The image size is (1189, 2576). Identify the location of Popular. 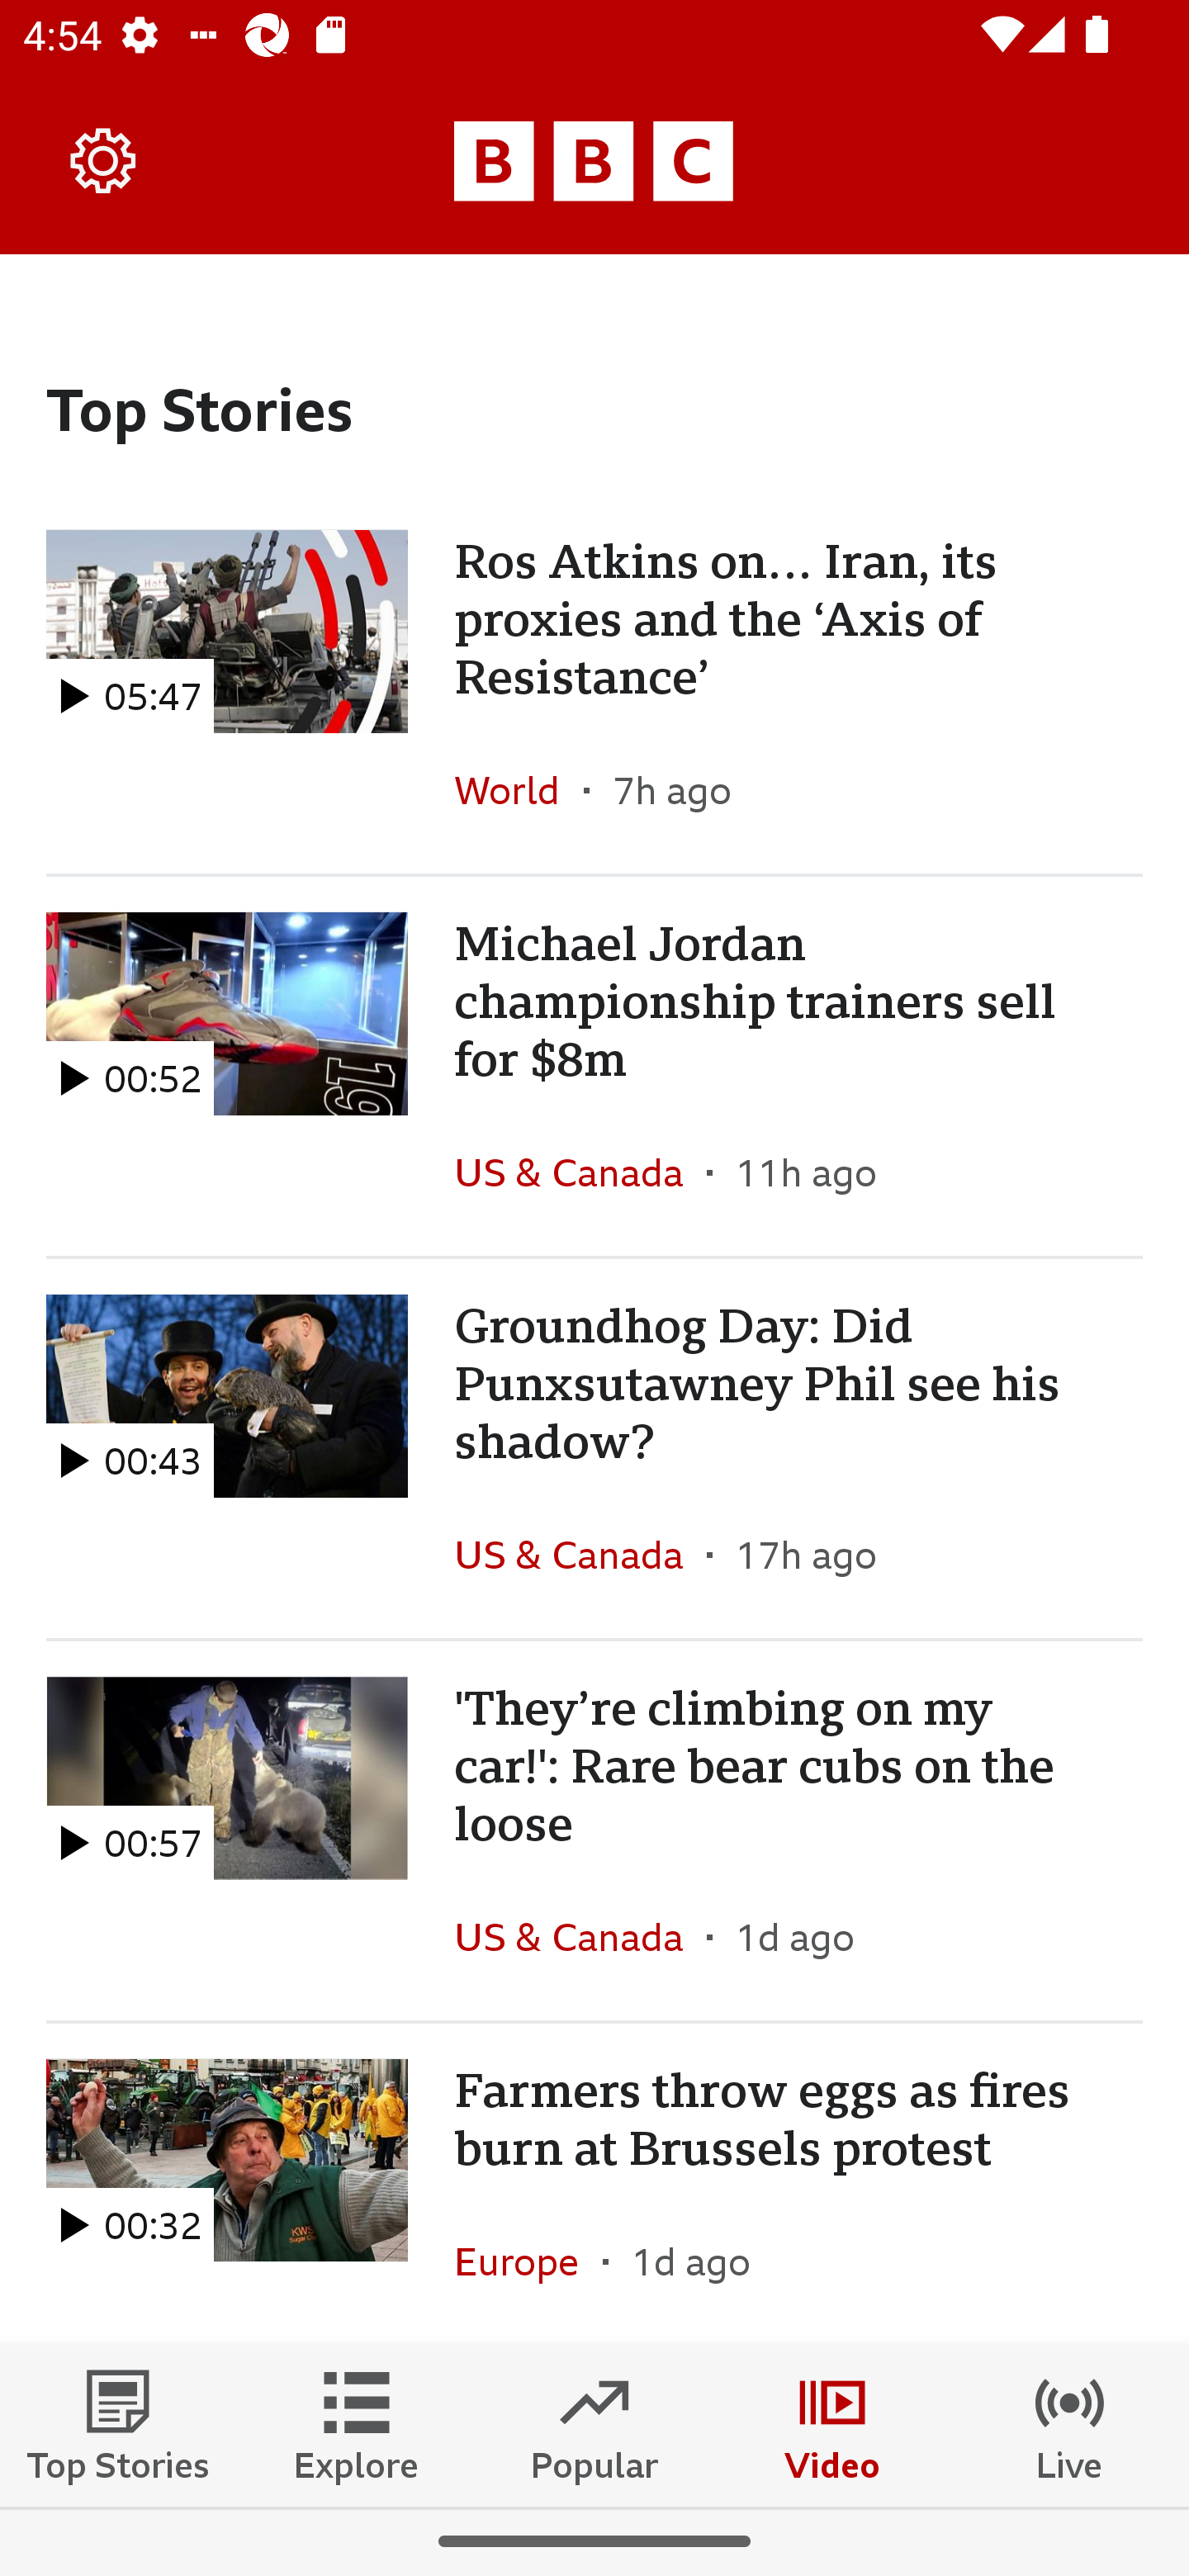
(594, 2425).